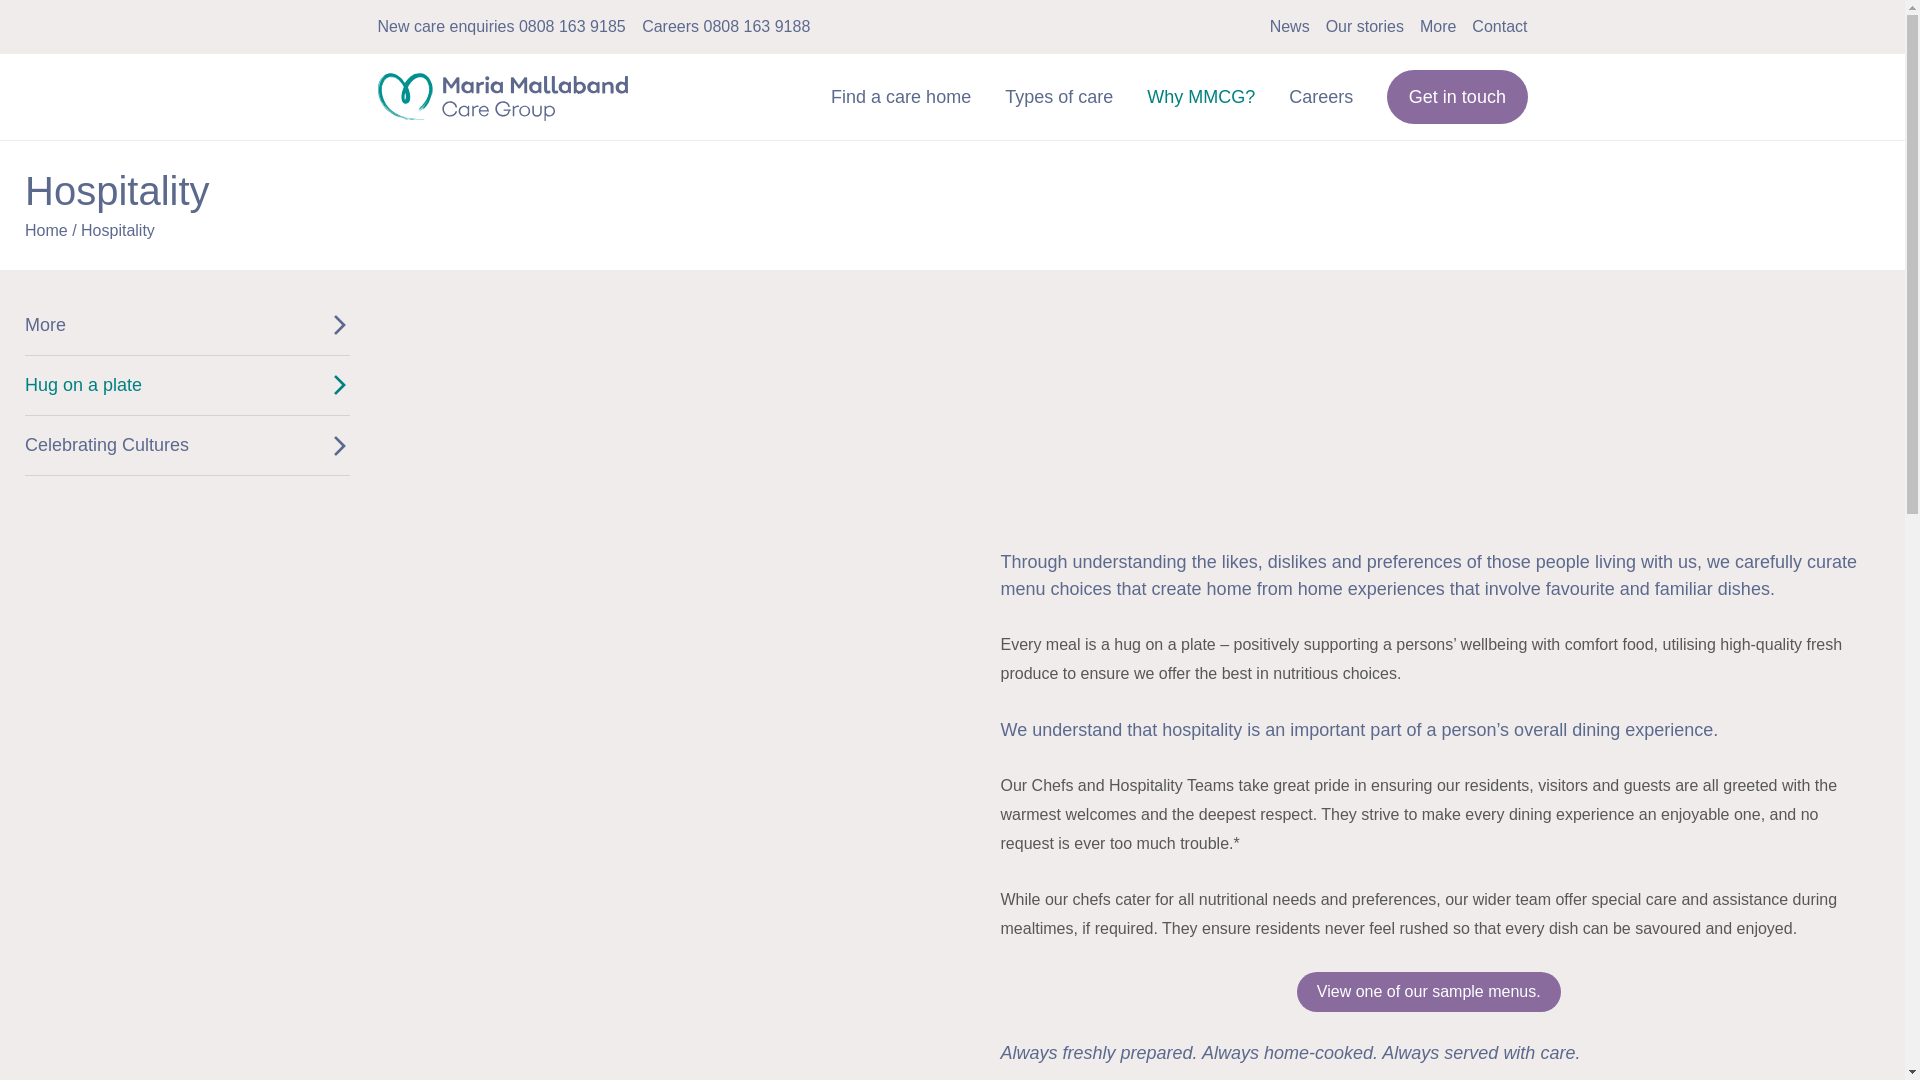 The image size is (1920, 1080). I want to click on Find a care home, so click(910, 98).